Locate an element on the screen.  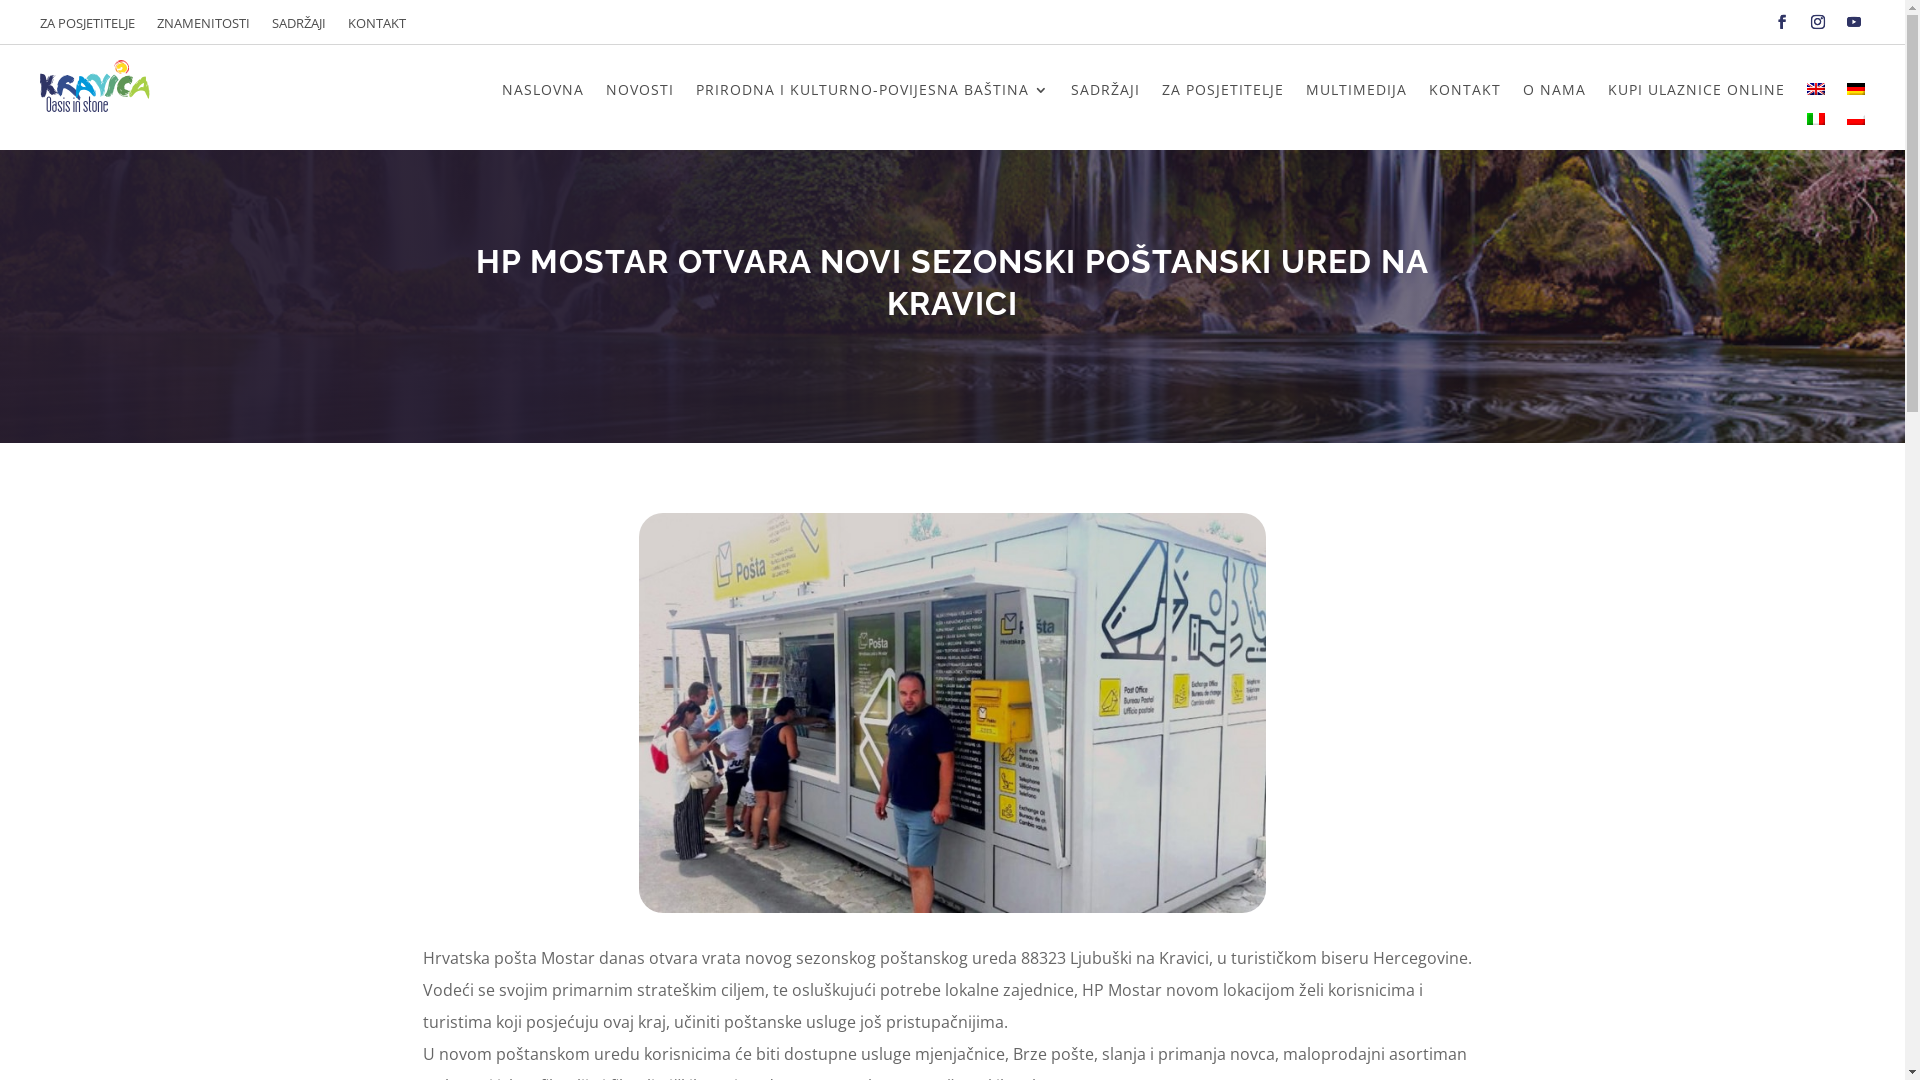
ZNAMENITOSTI is located at coordinates (204, 27).